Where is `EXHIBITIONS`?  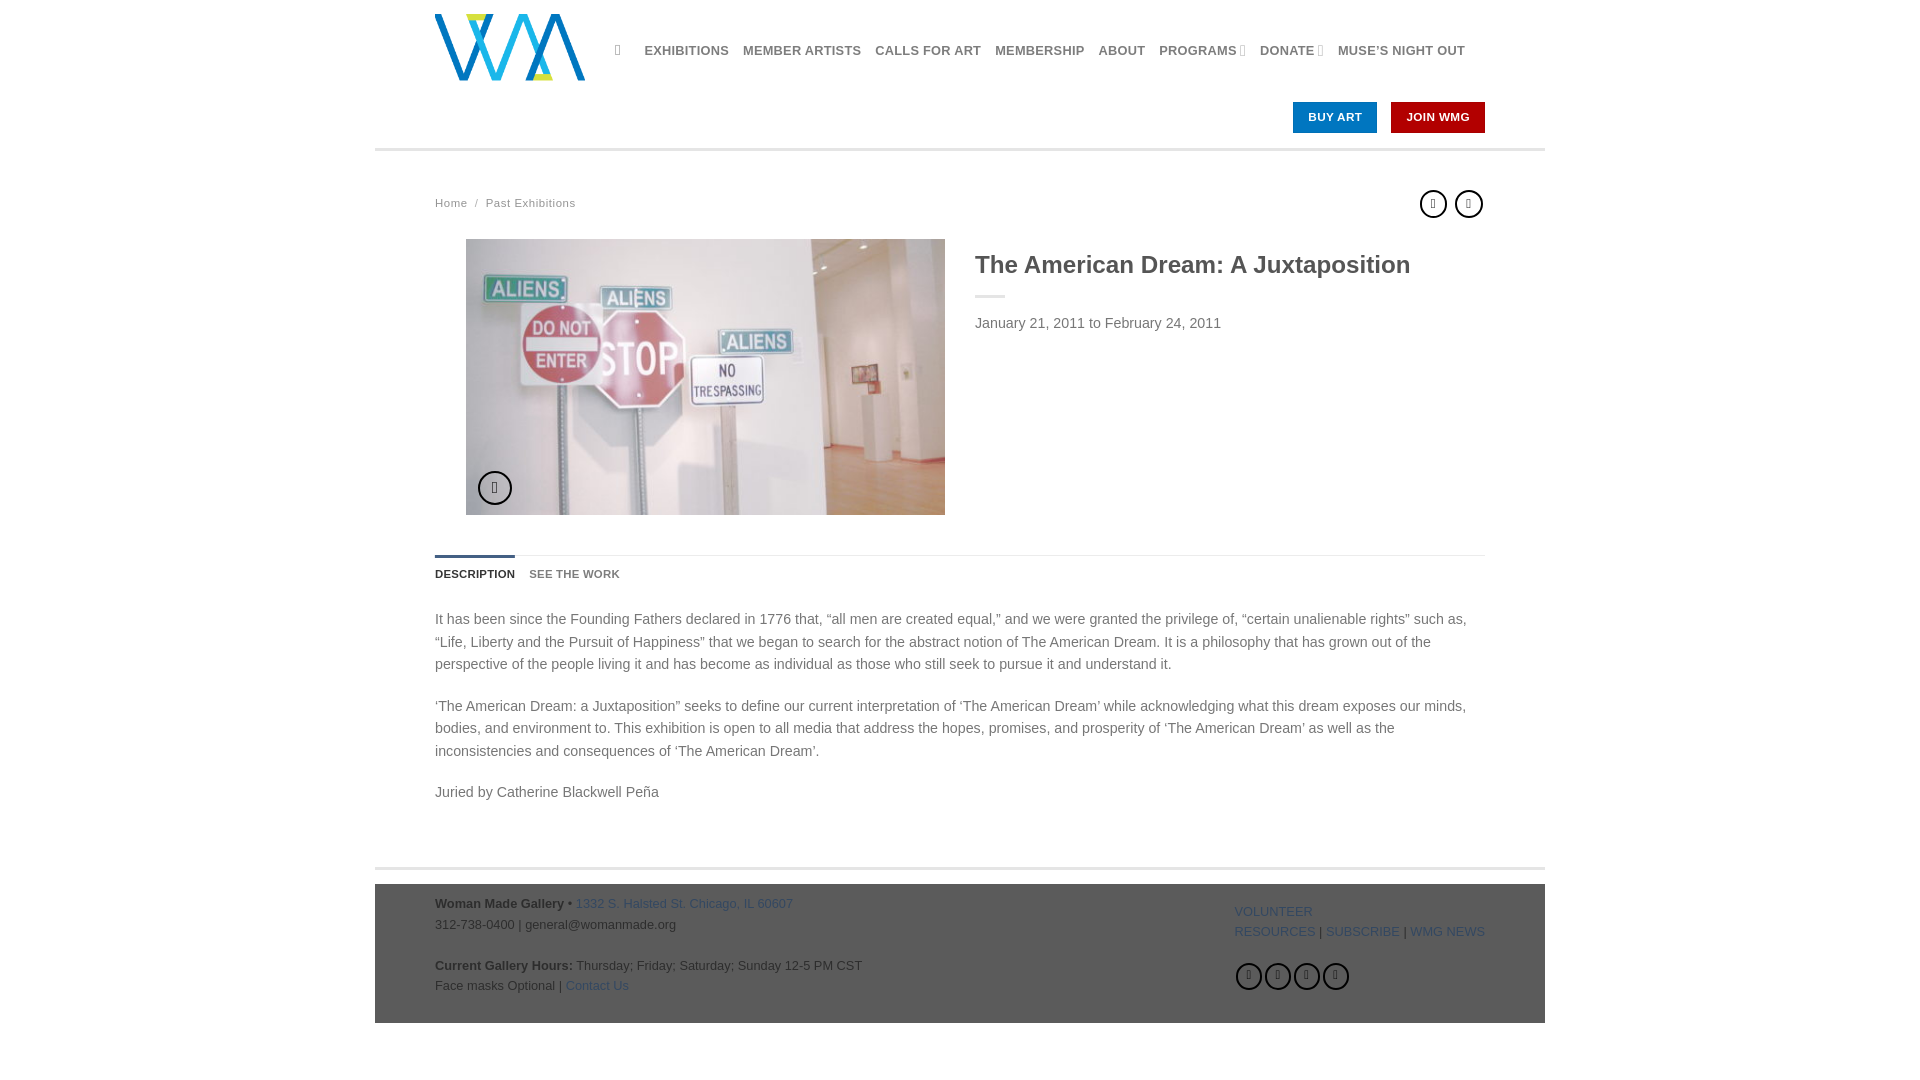 EXHIBITIONS is located at coordinates (686, 50).